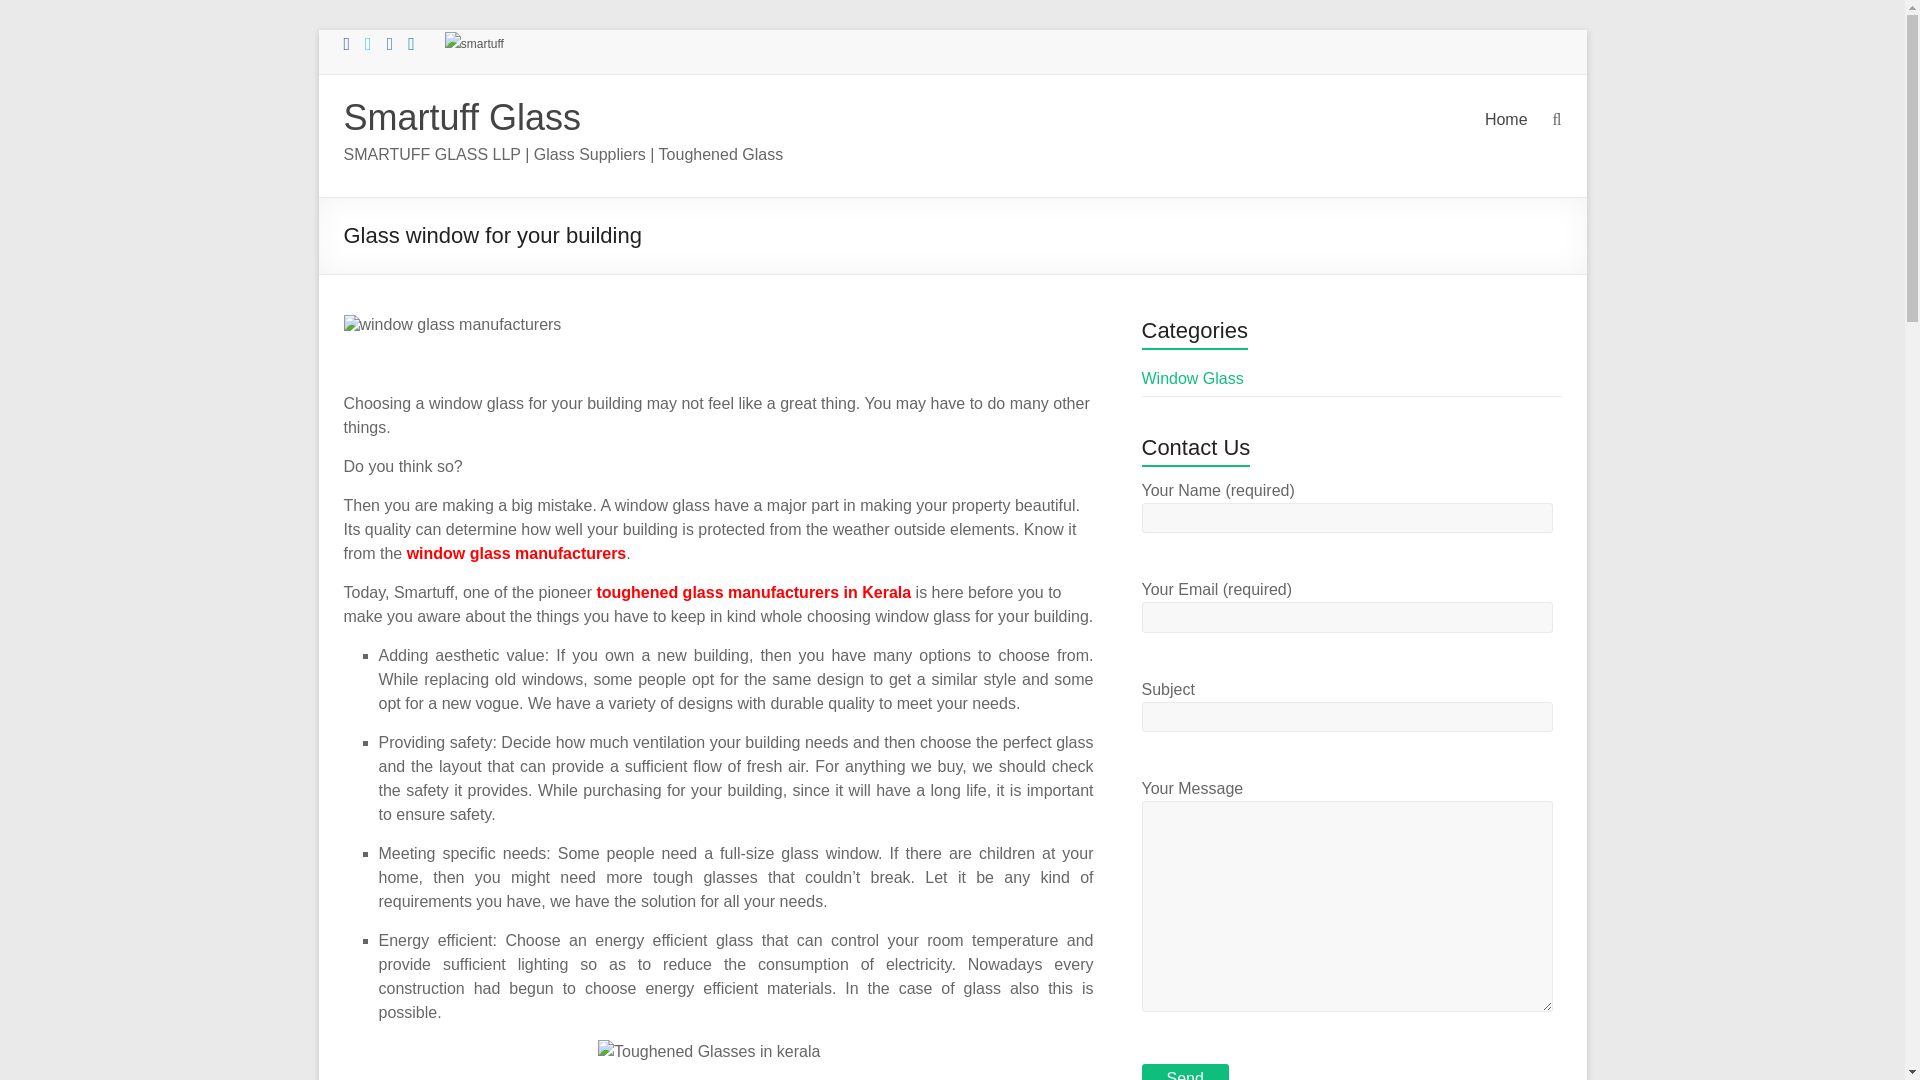  What do you see at coordinates (462, 118) in the screenshot?
I see `Smartuff Glass` at bounding box center [462, 118].